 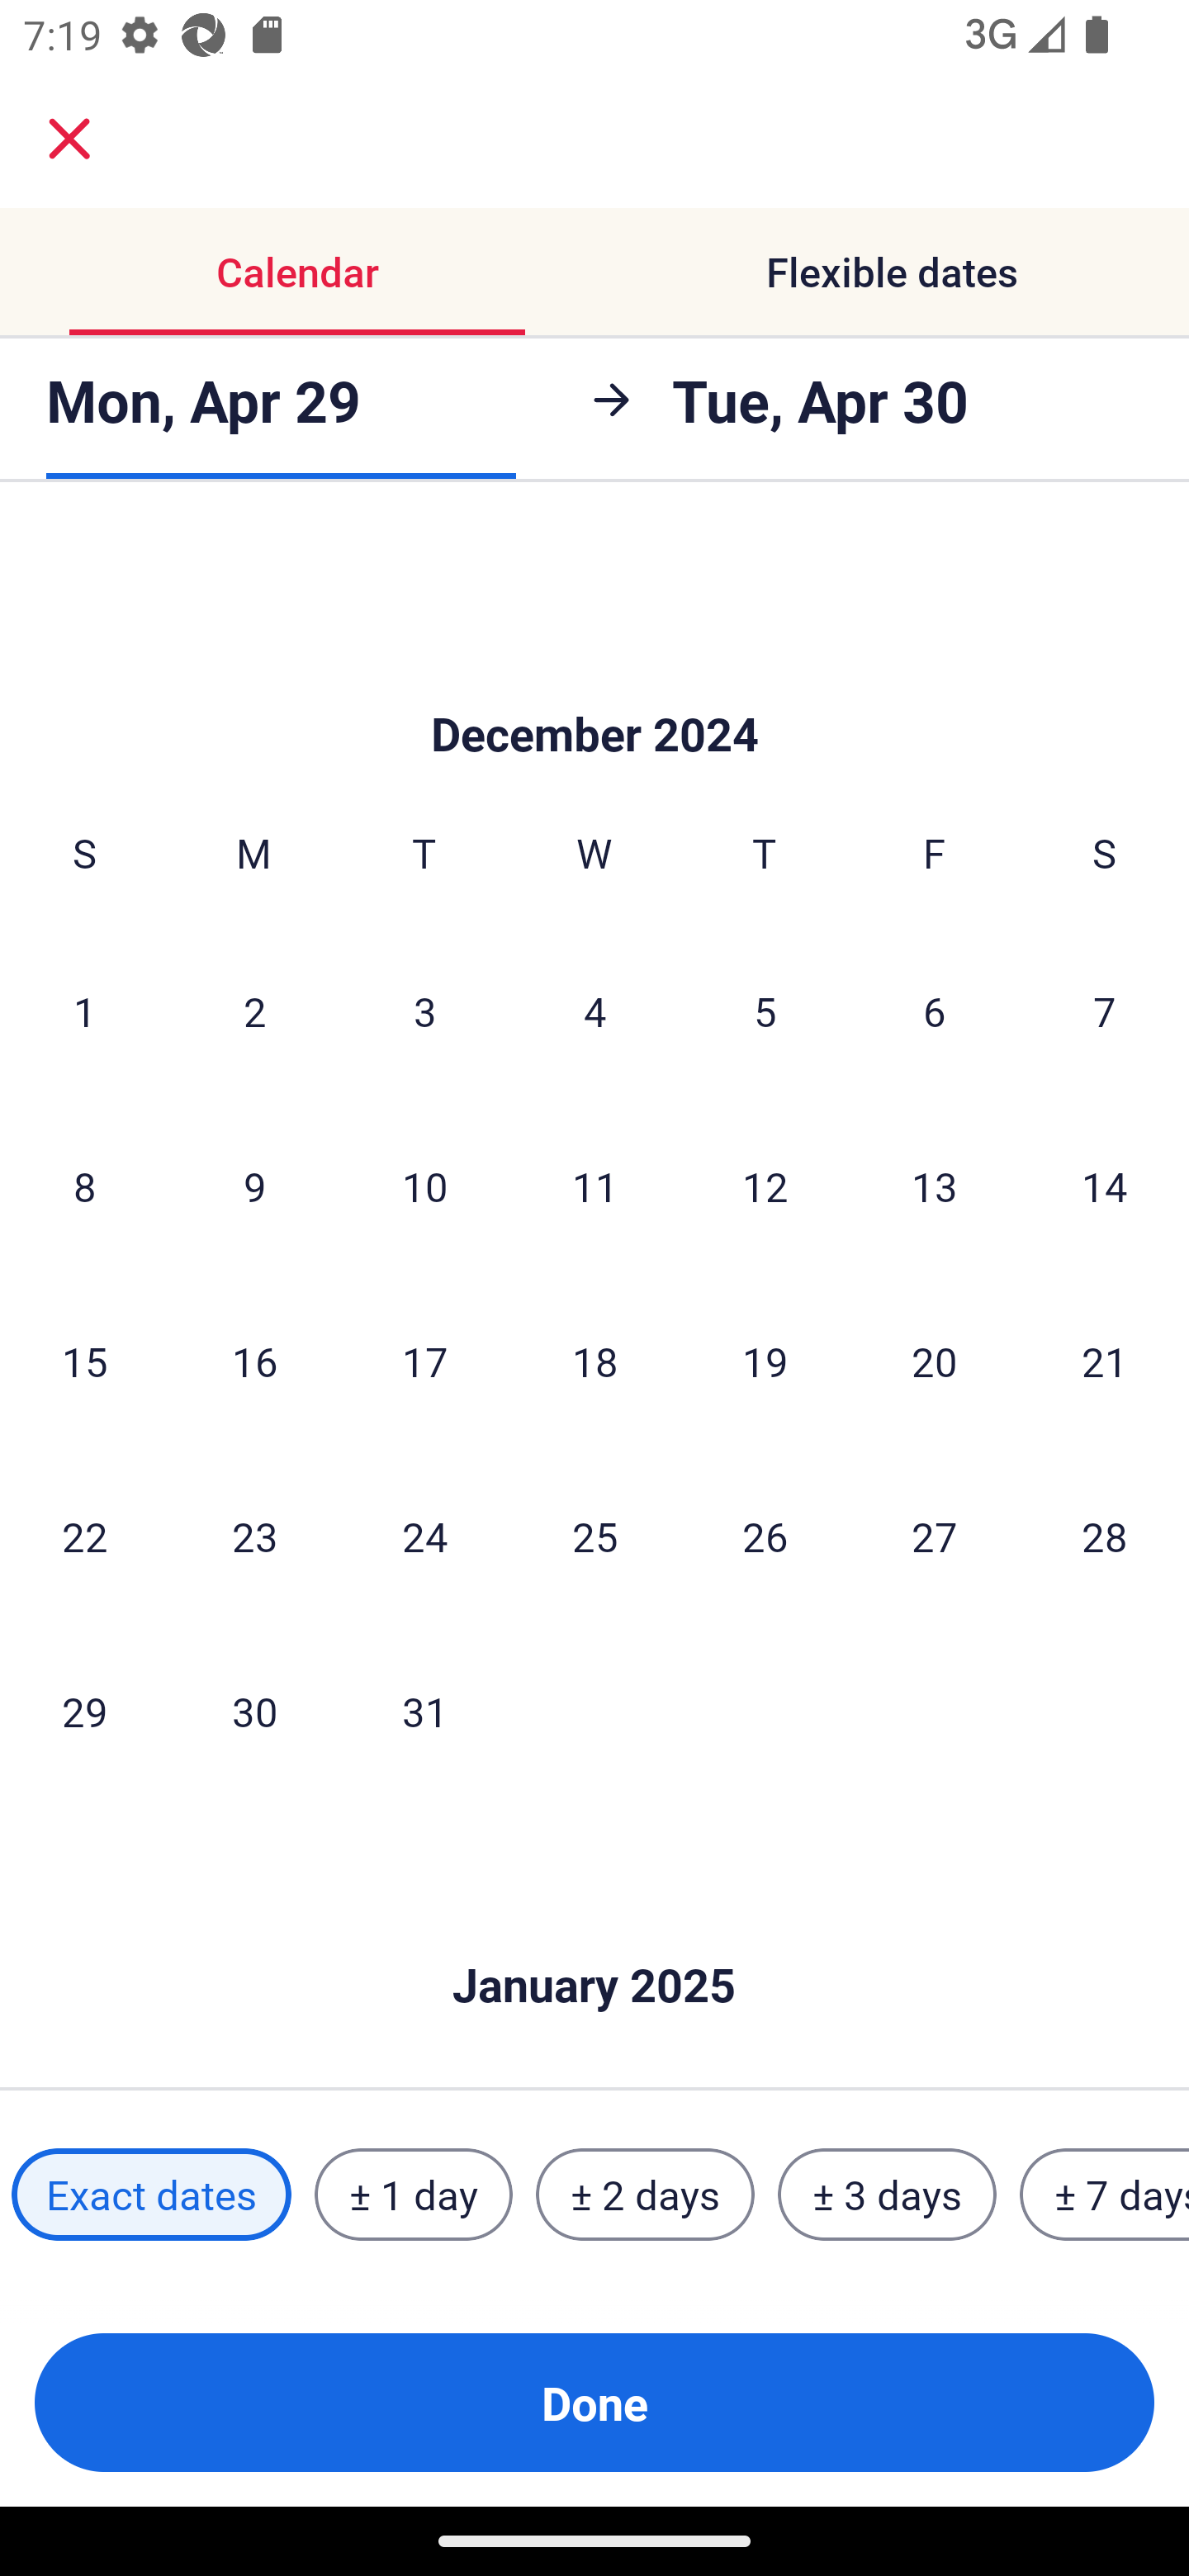 What do you see at coordinates (887, 2195) in the screenshot?
I see `± 3 days` at bounding box center [887, 2195].